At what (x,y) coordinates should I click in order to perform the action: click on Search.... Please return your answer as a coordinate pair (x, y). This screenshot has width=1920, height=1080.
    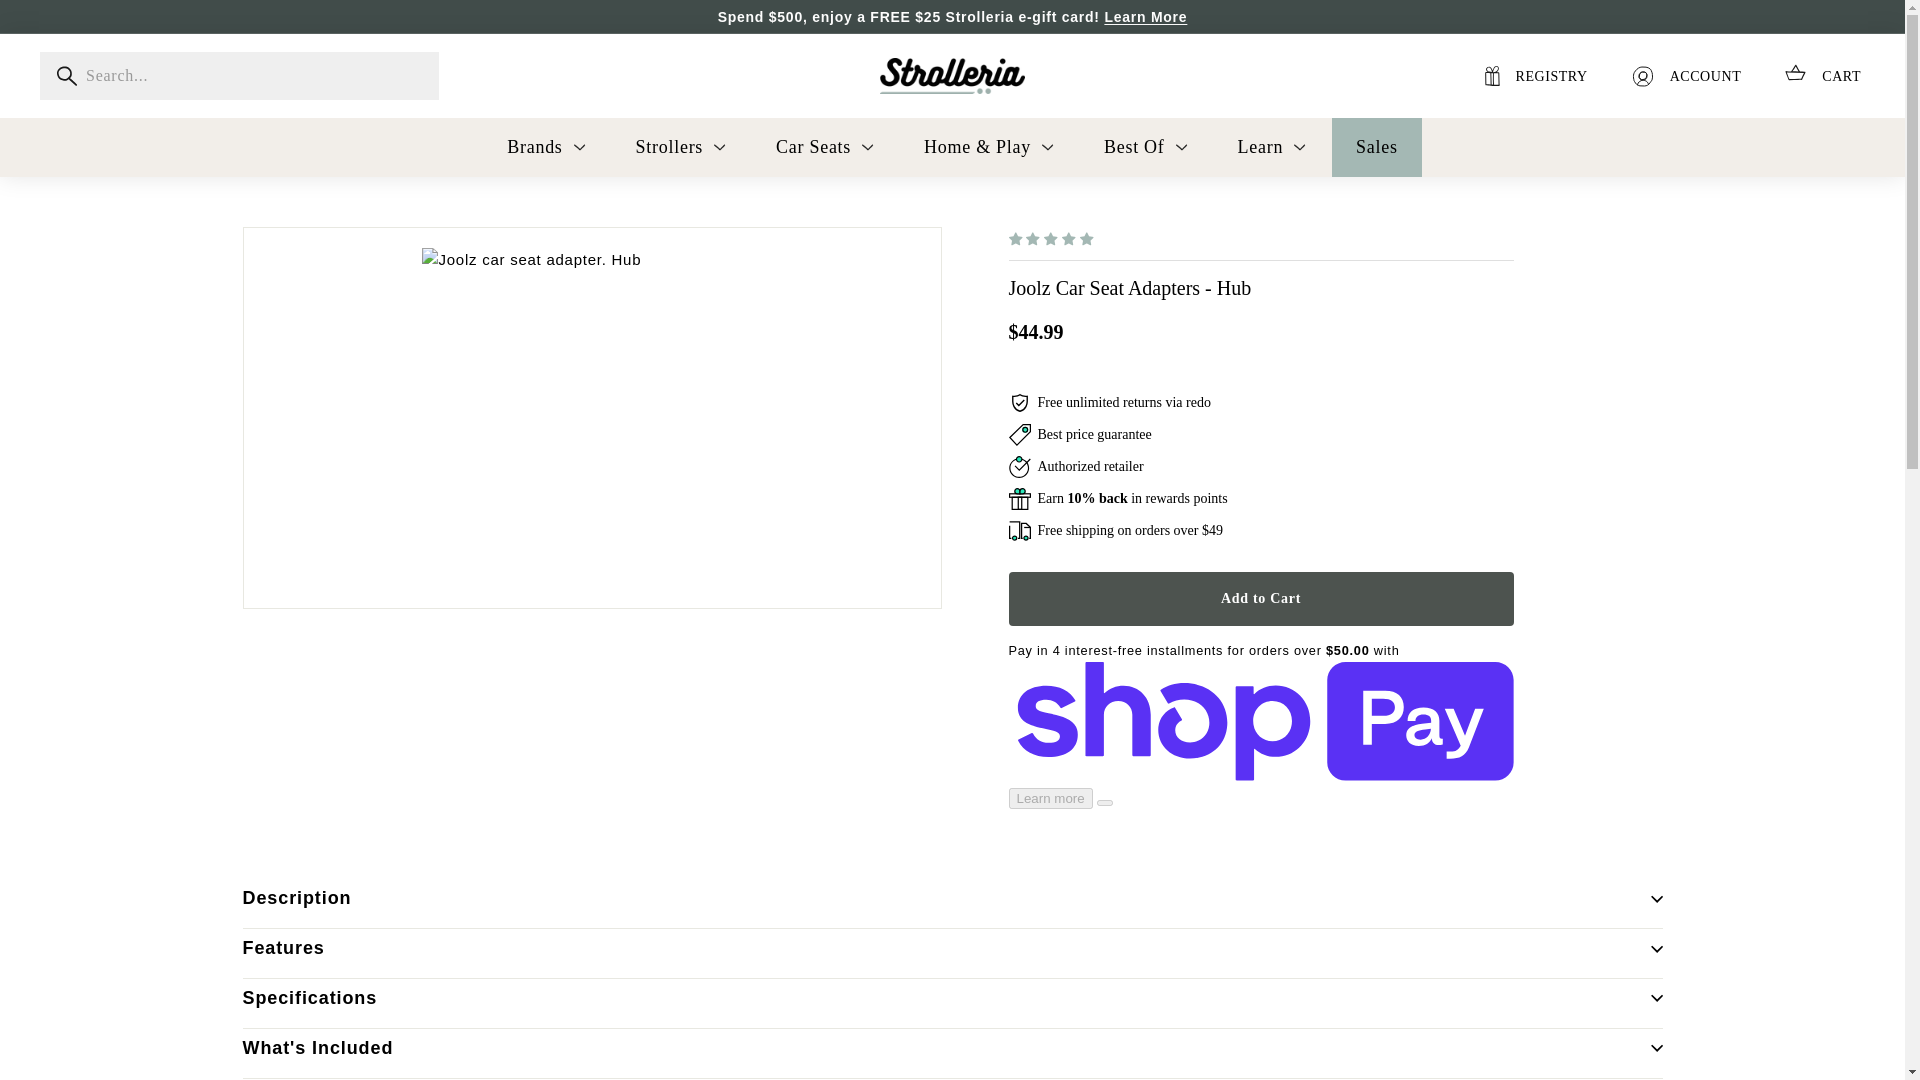
    Looking at the image, I should click on (240, 76).